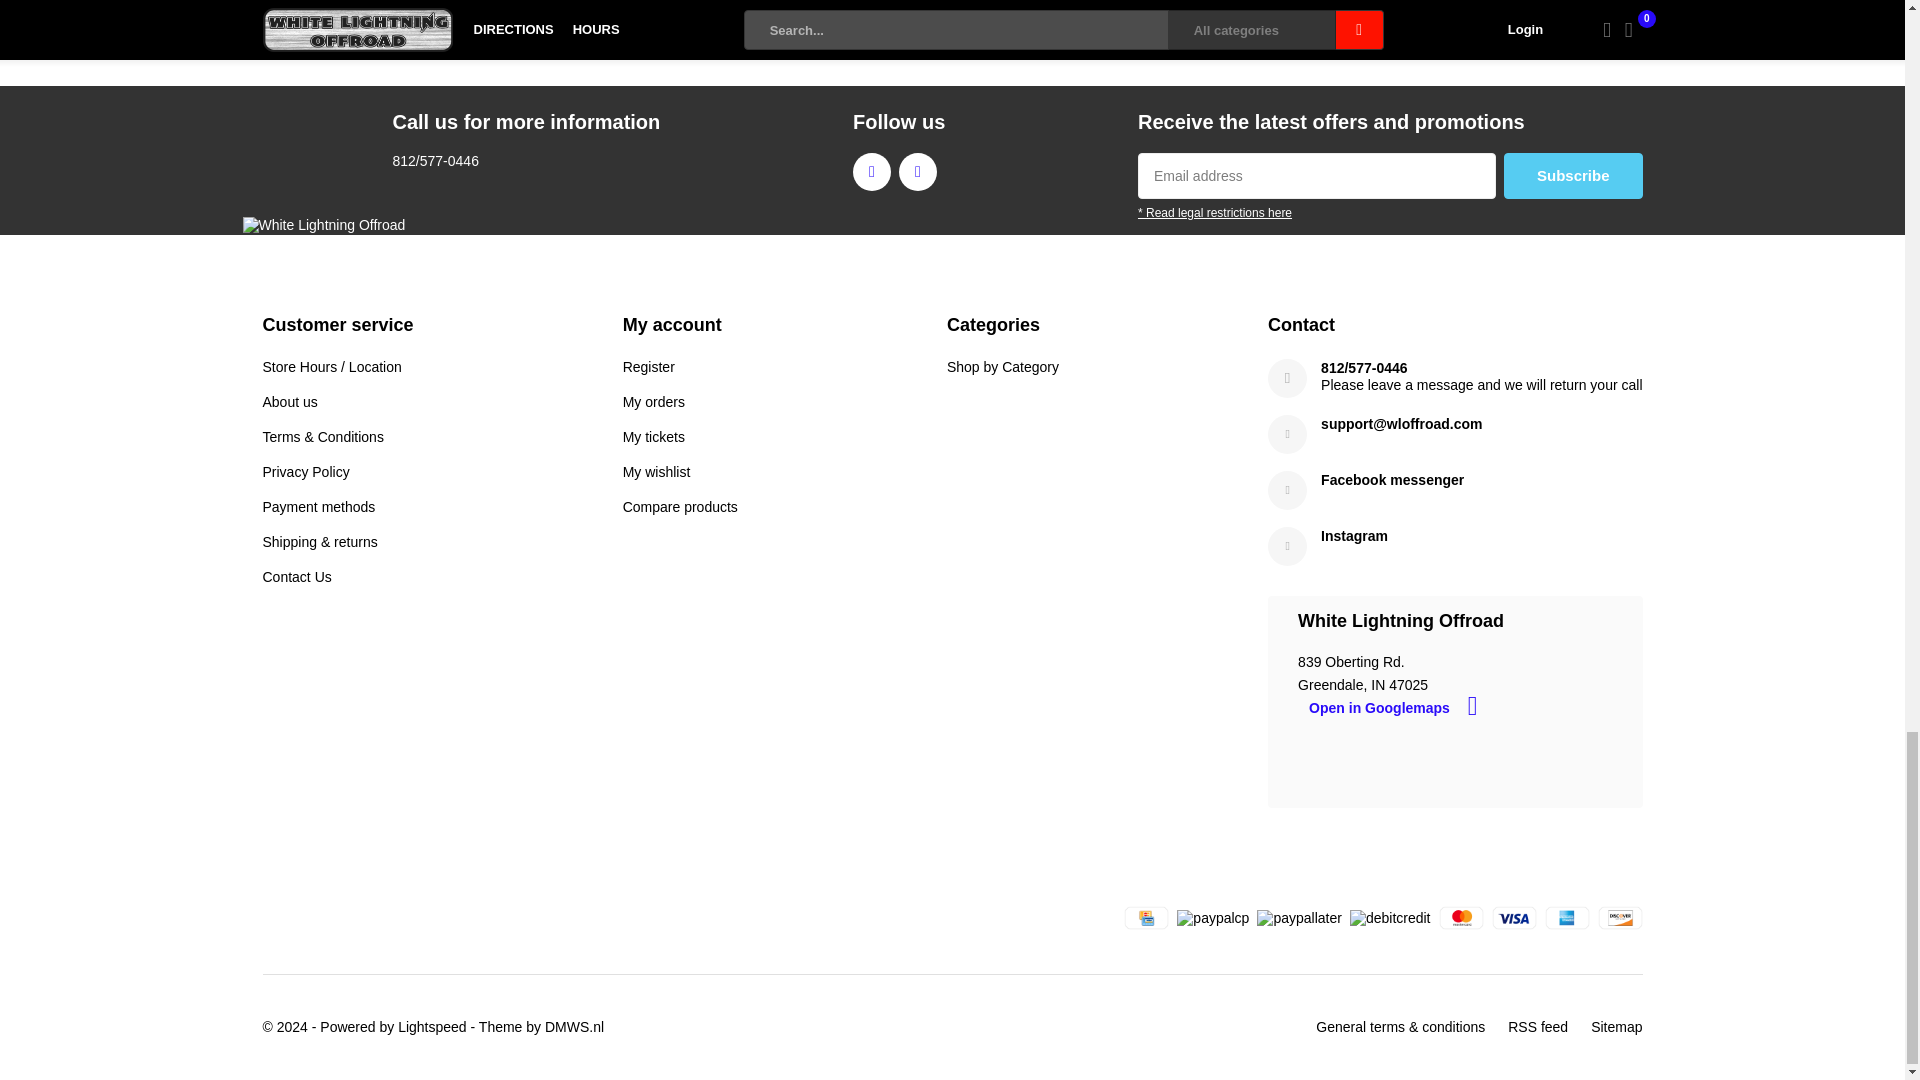 Image resolution: width=1920 pixels, height=1080 pixels. I want to click on My tickets, so click(654, 436).